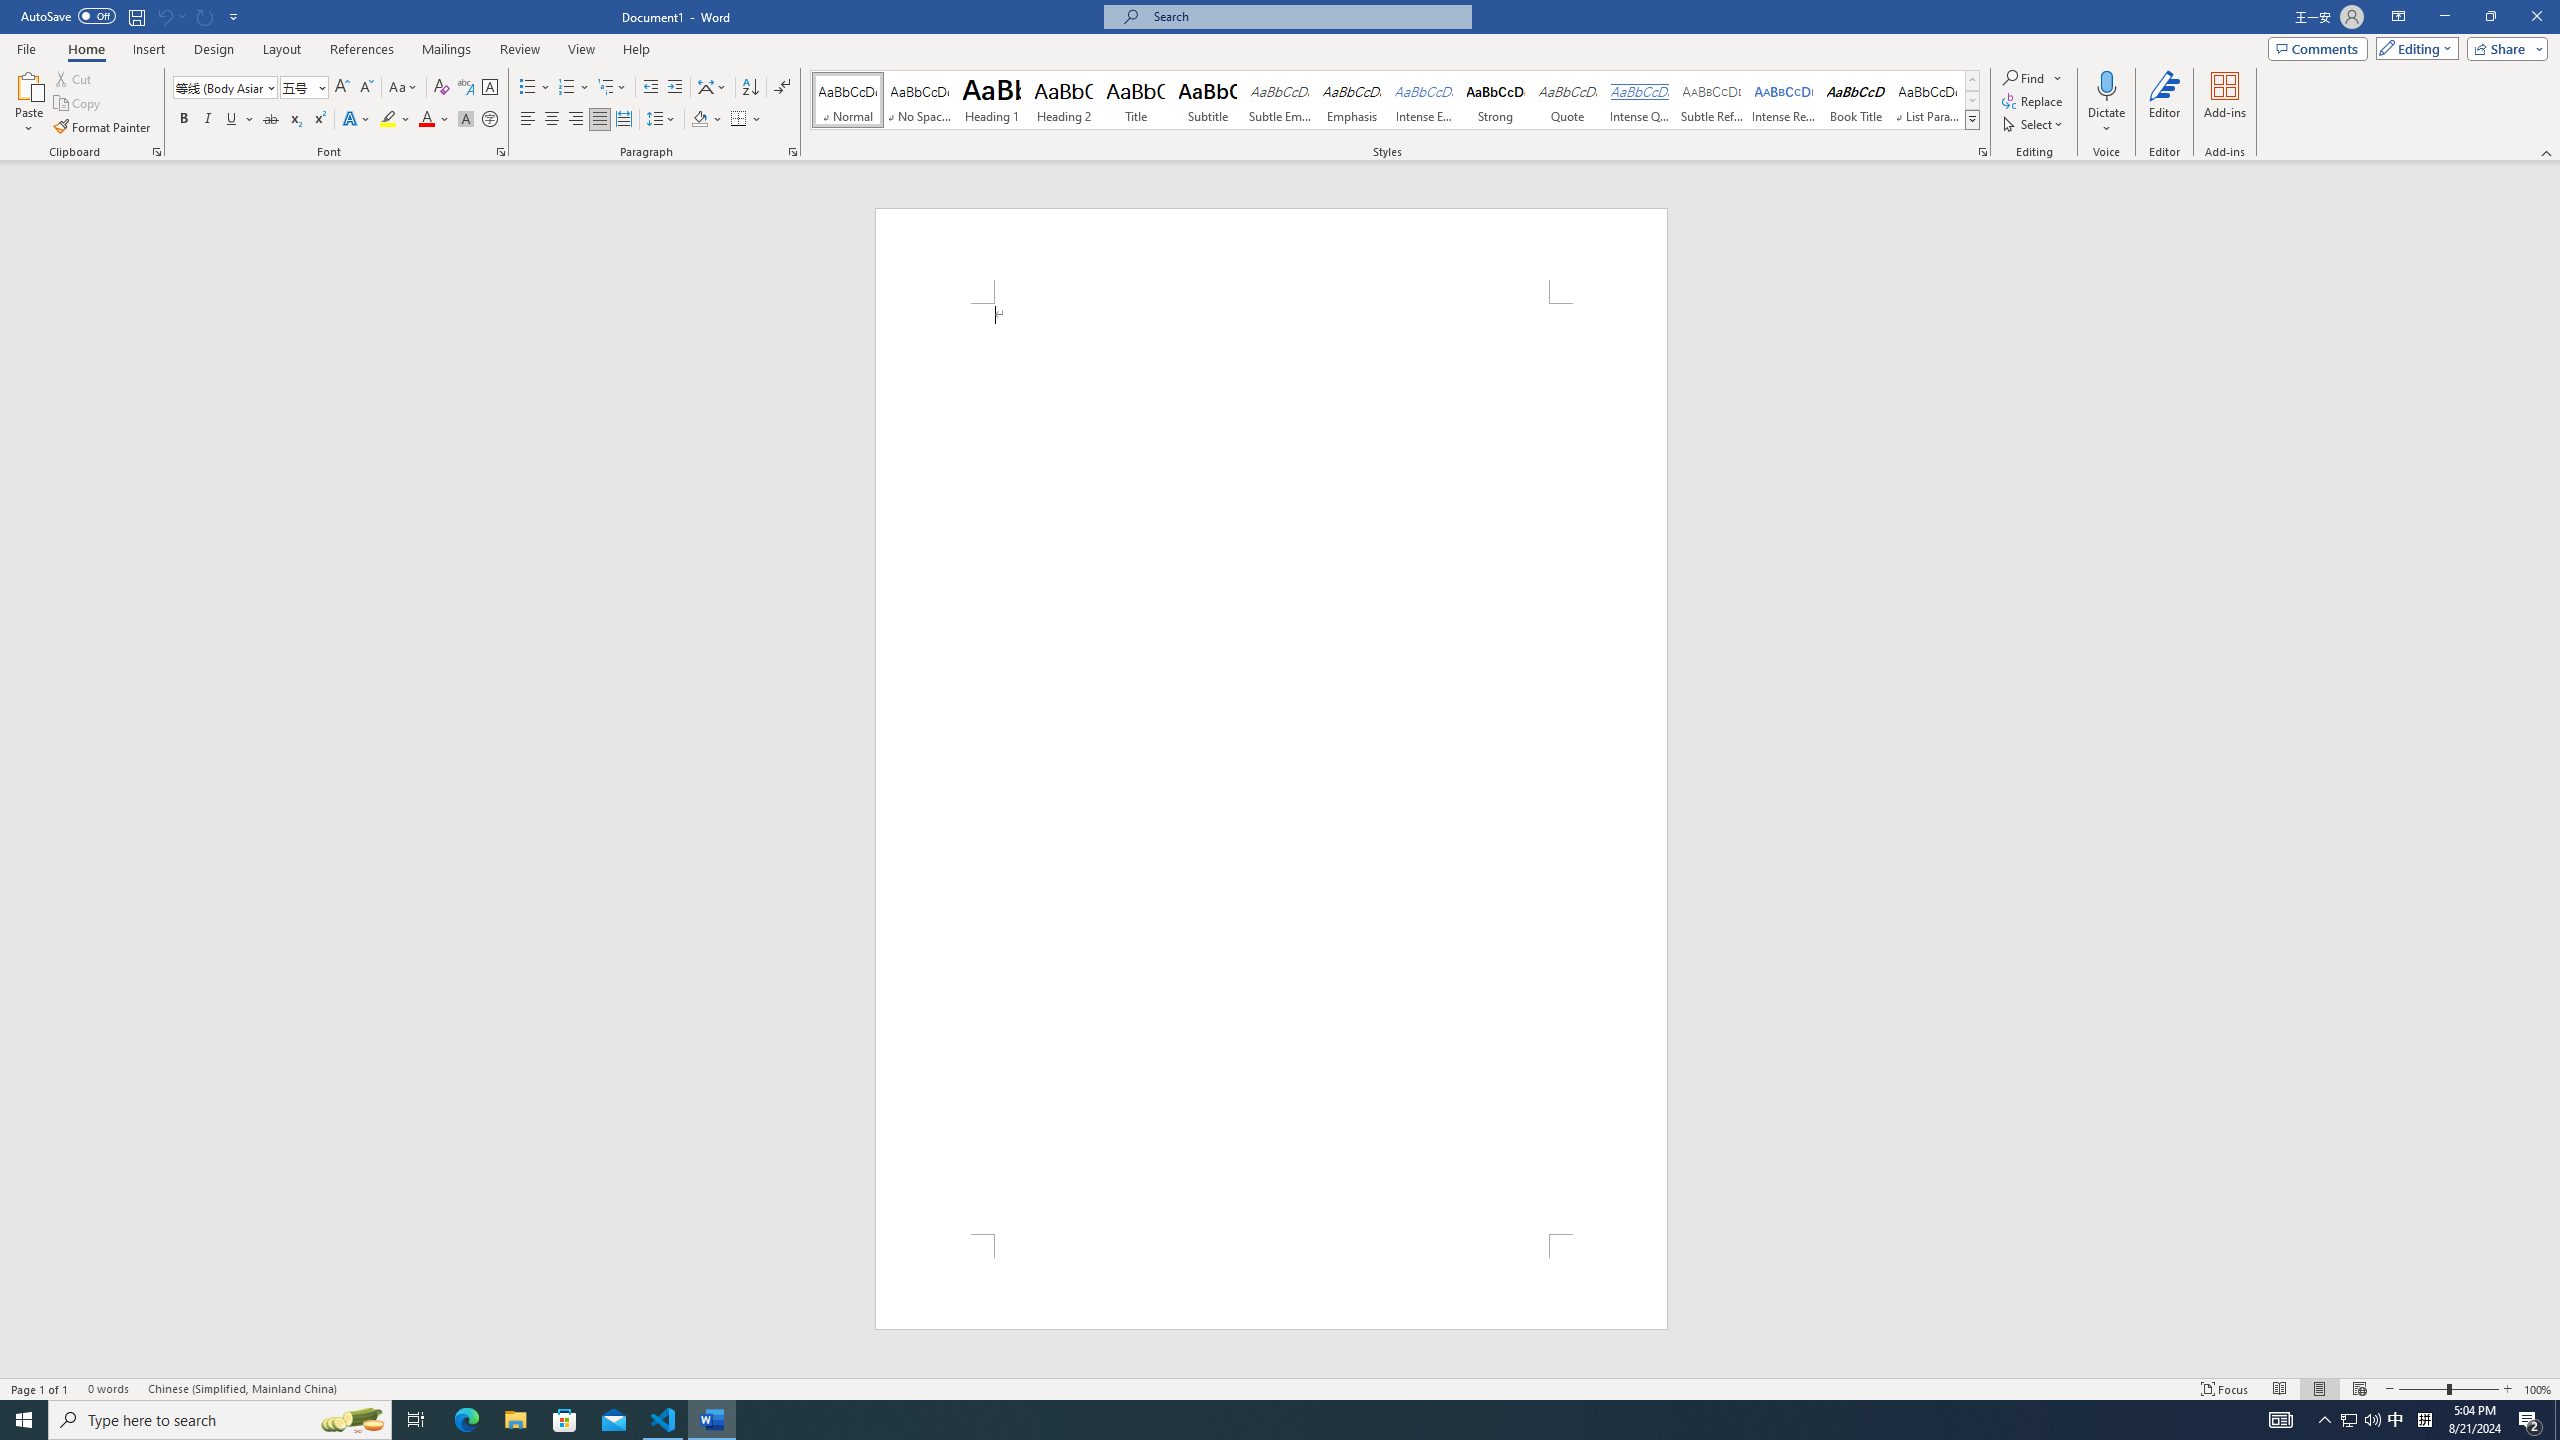 The height and width of the screenshot is (1440, 2560). I want to click on Page 1 content, so click(1272, 768).